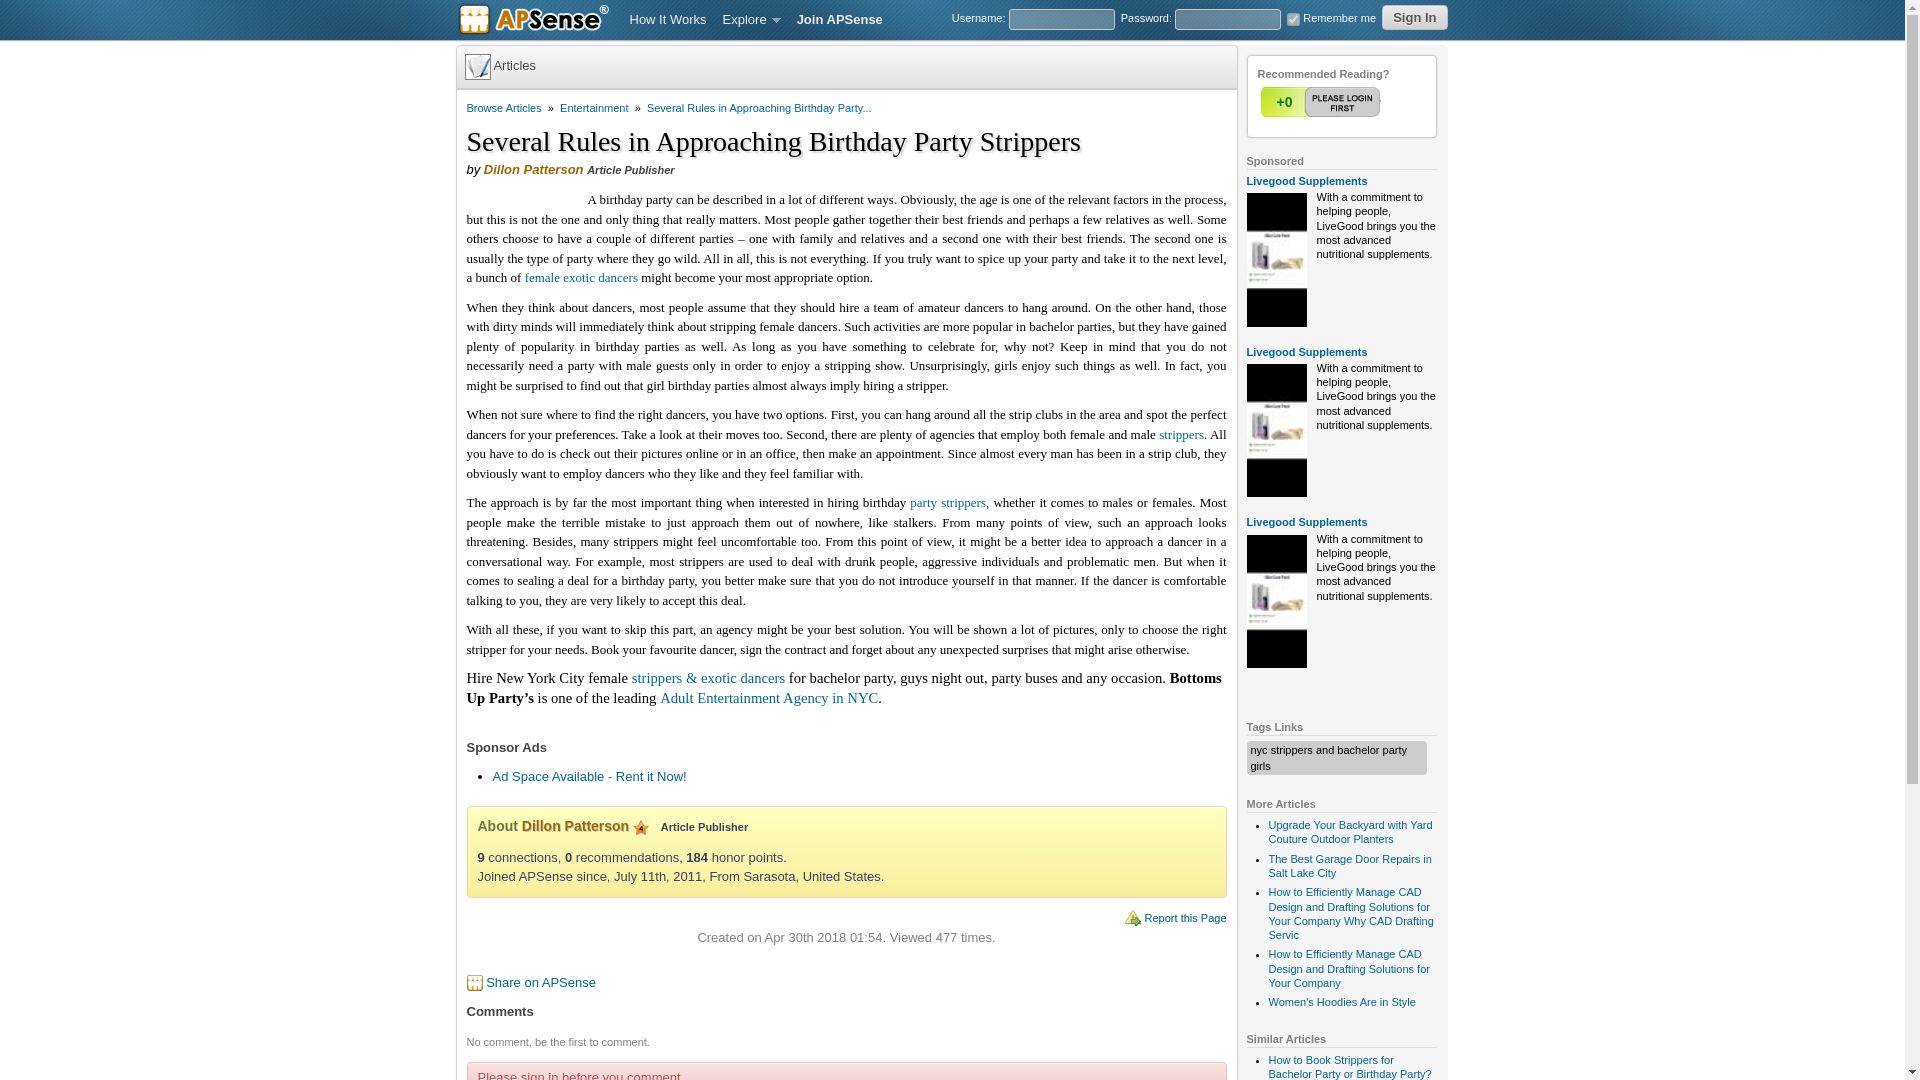 This screenshot has height=1080, width=1920. I want to click on Explore, so click(752, 20).